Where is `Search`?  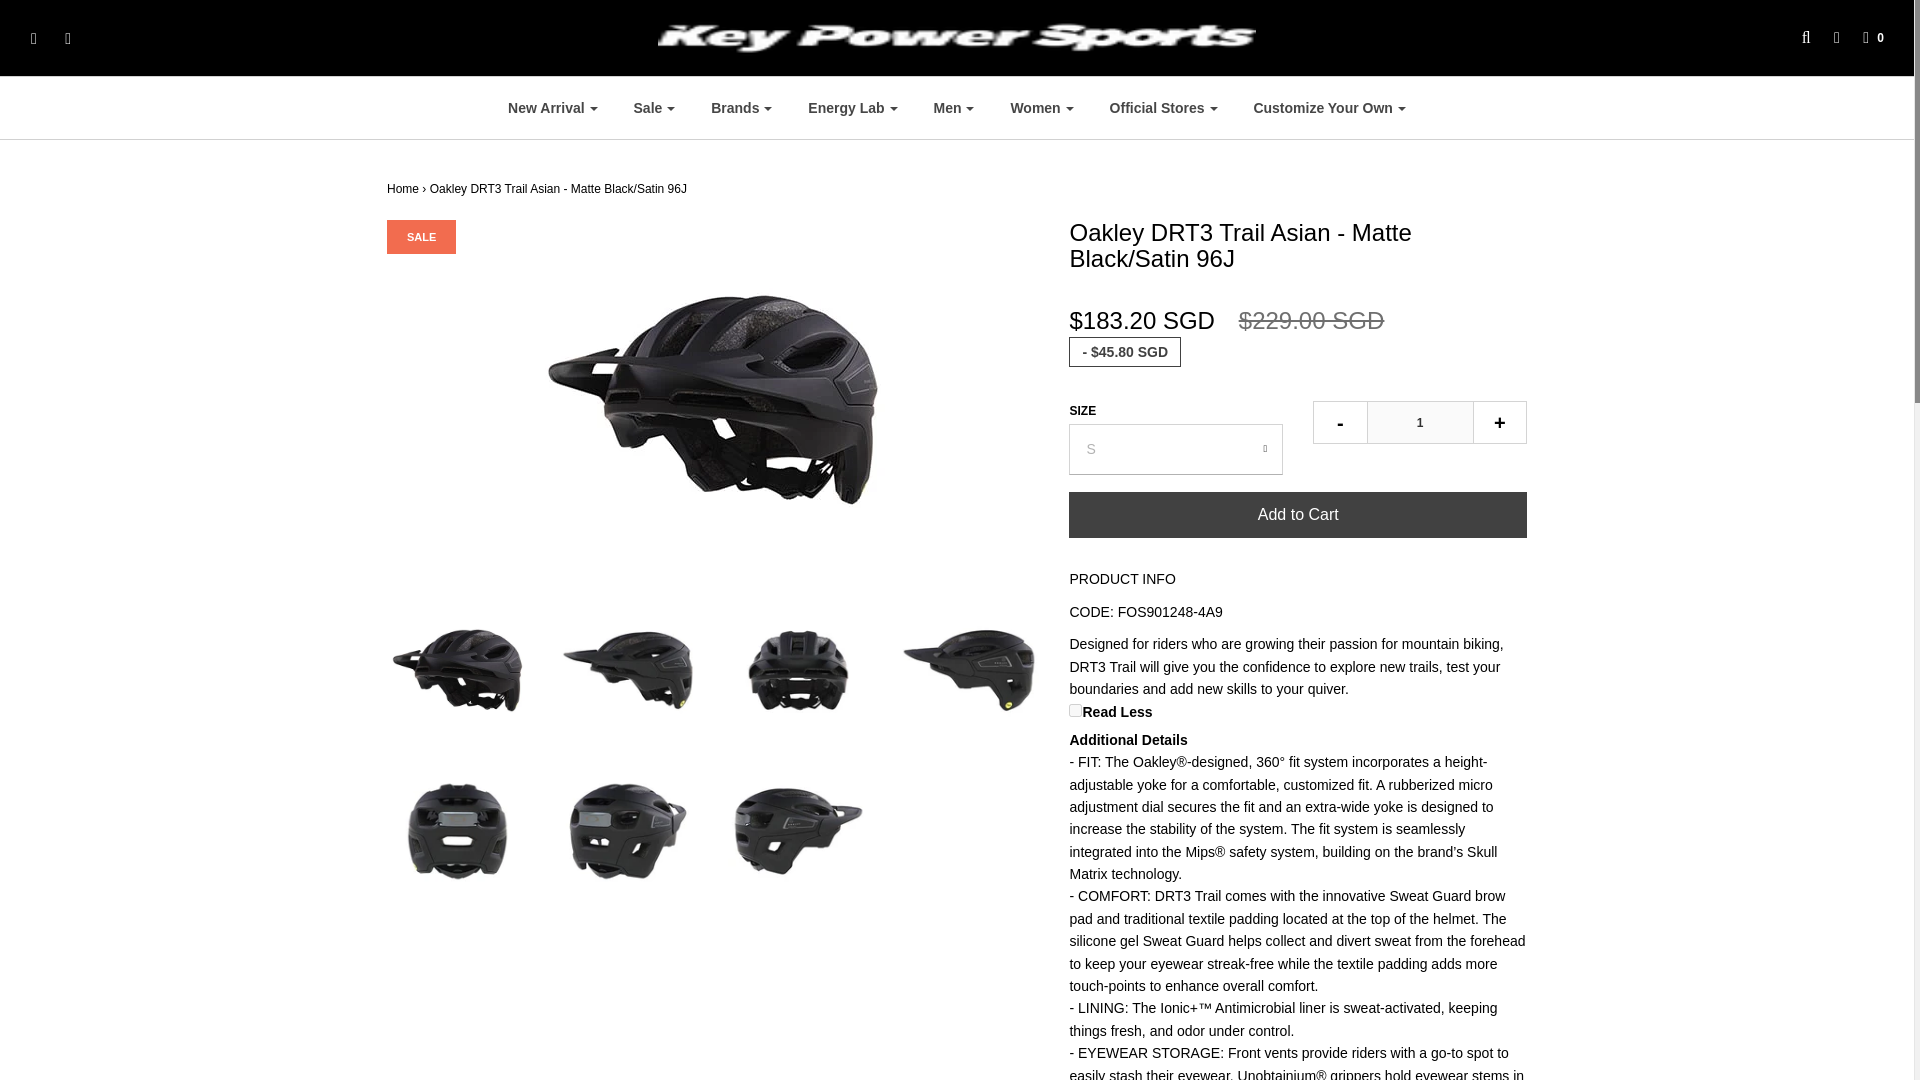 Search is located at coordinates (1796, 38).